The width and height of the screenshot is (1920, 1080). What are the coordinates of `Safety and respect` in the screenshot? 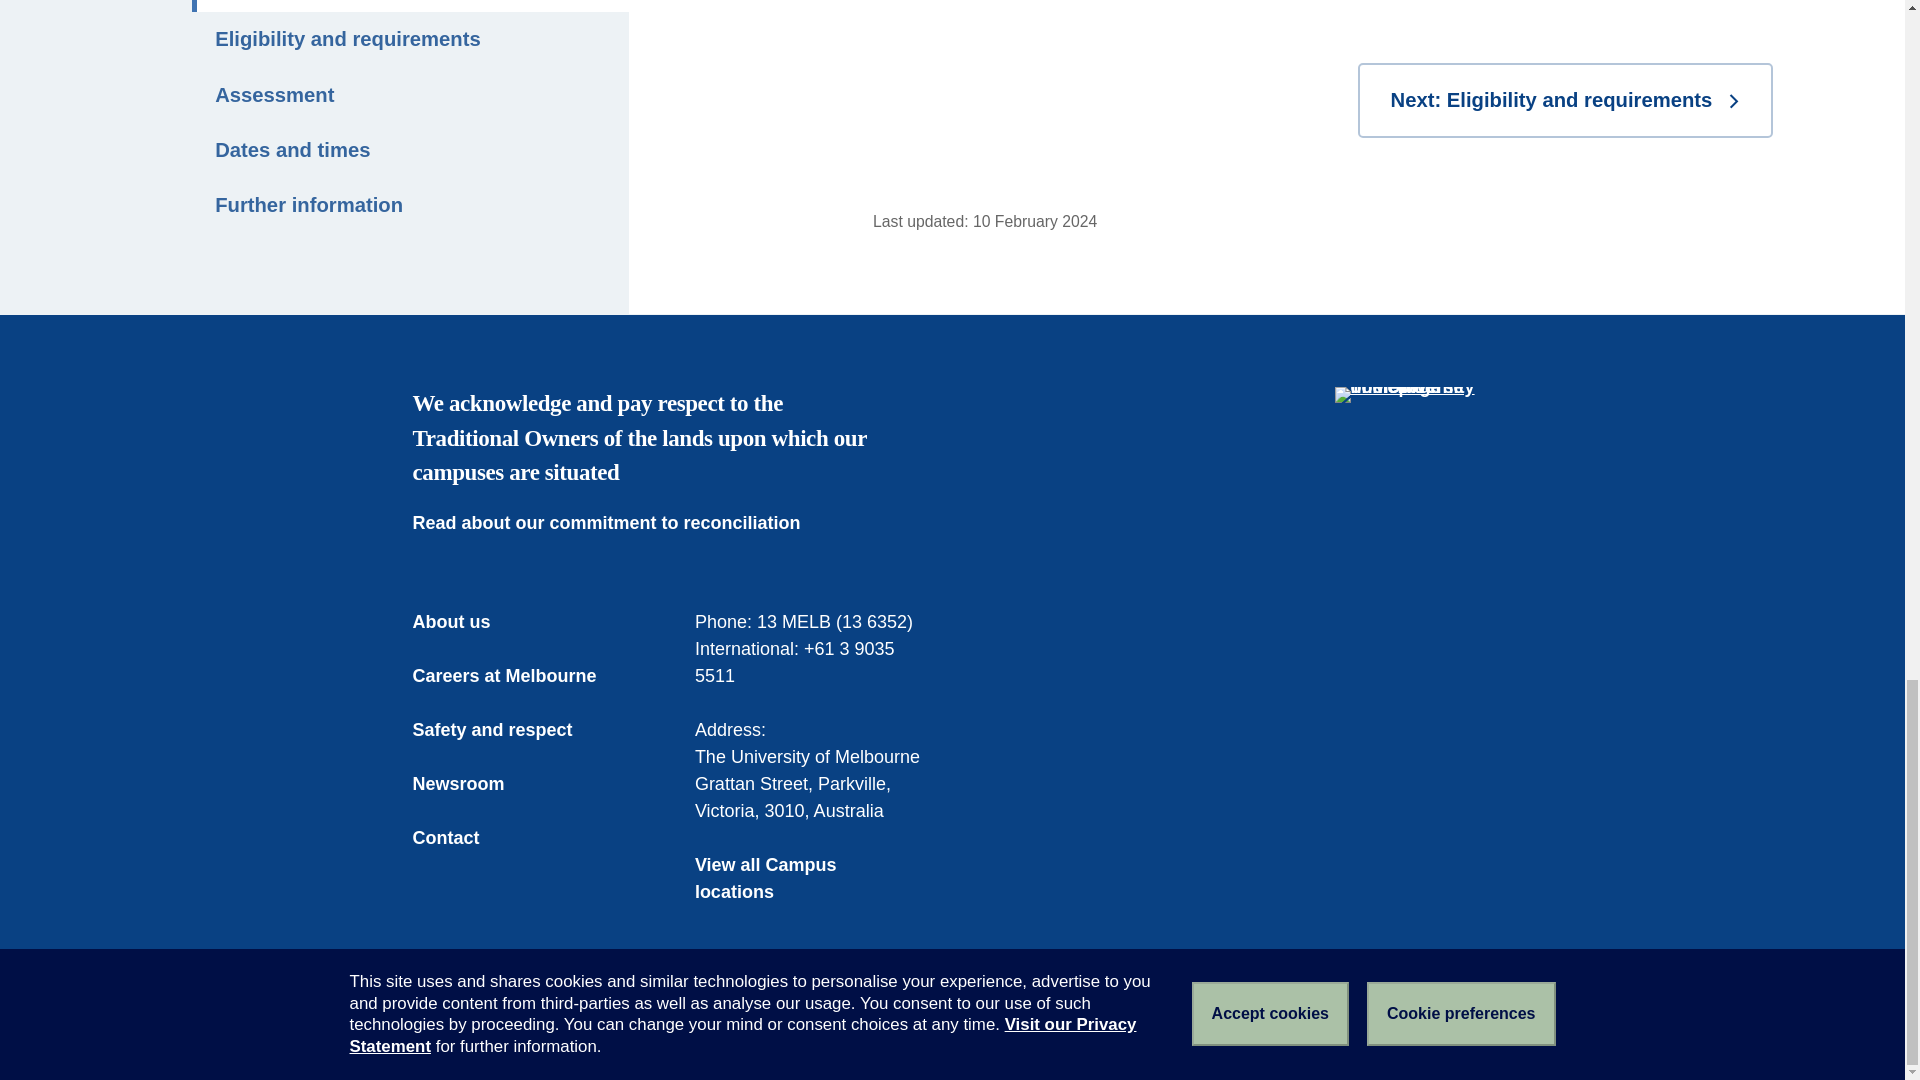 It's located at (506, 730).